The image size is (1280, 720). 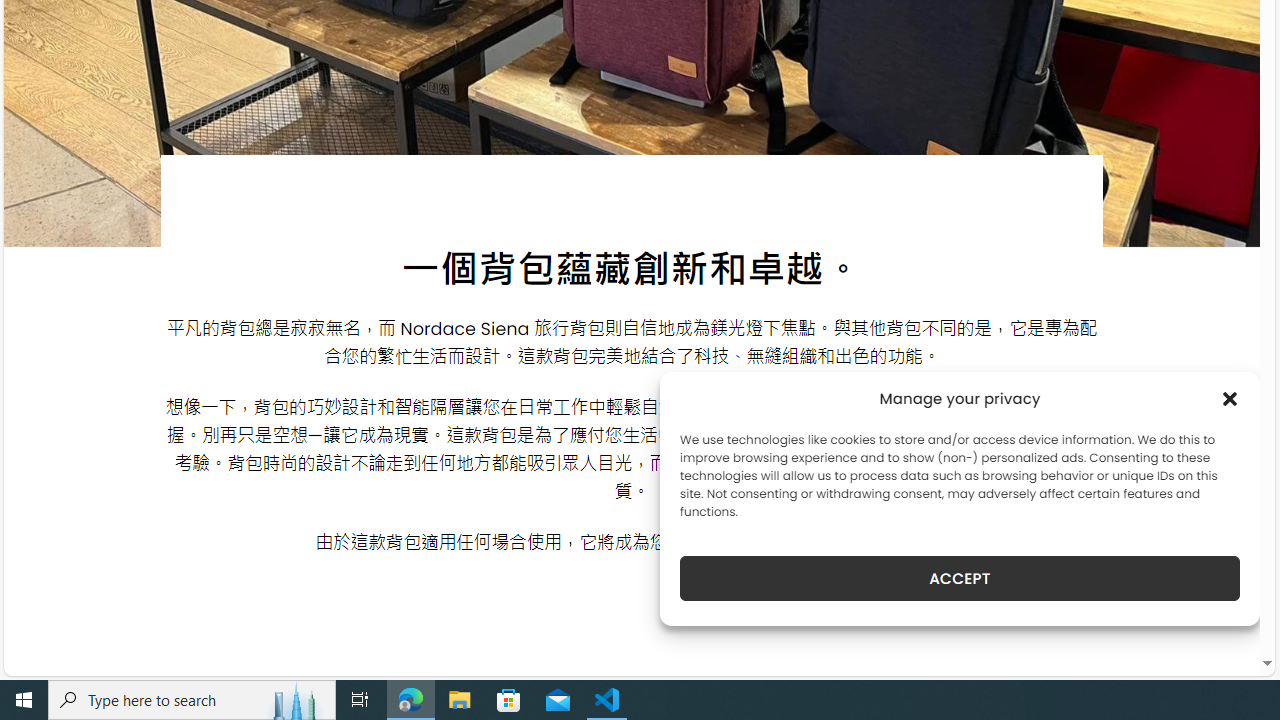 What do you see at coordinates (960, 578) in the screenshot?
I see `ACCEPT` at bounding box center [960, 578].